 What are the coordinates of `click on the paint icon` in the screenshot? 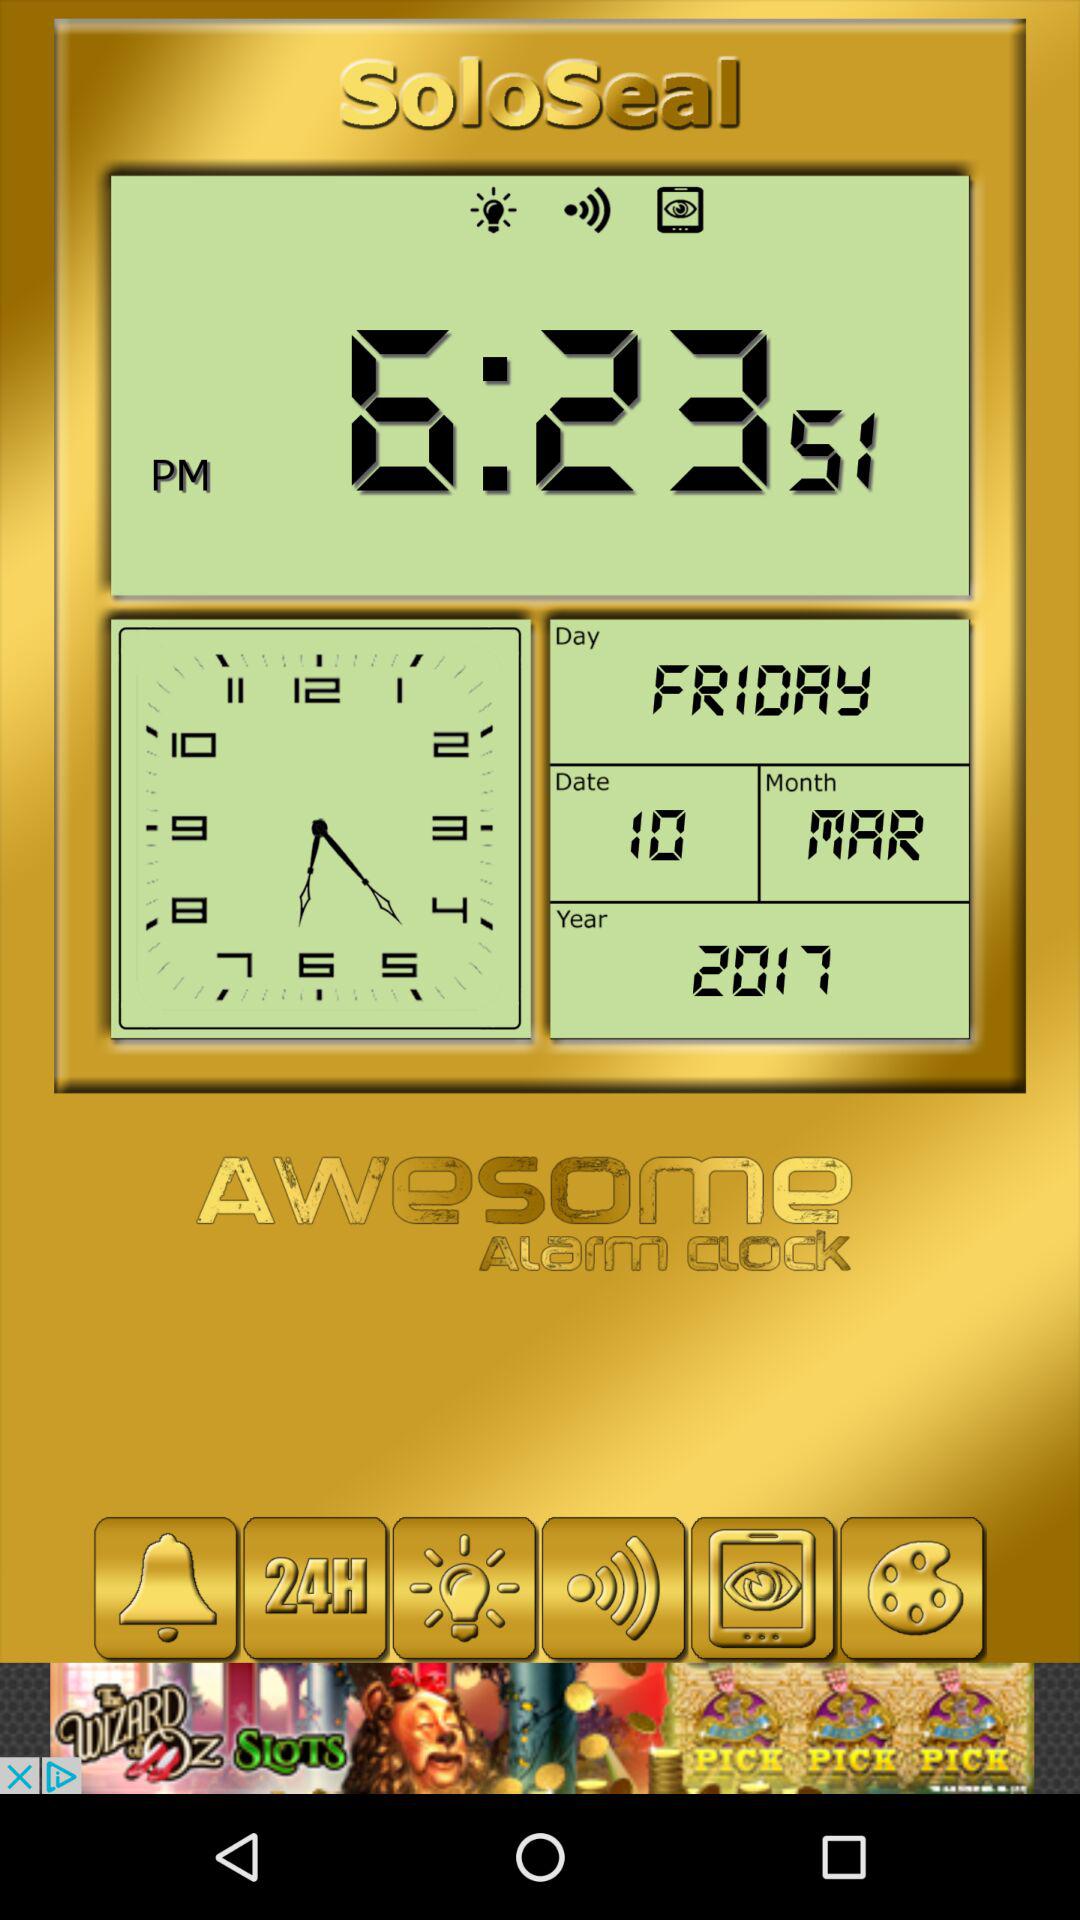 It's located at (912, 1588).